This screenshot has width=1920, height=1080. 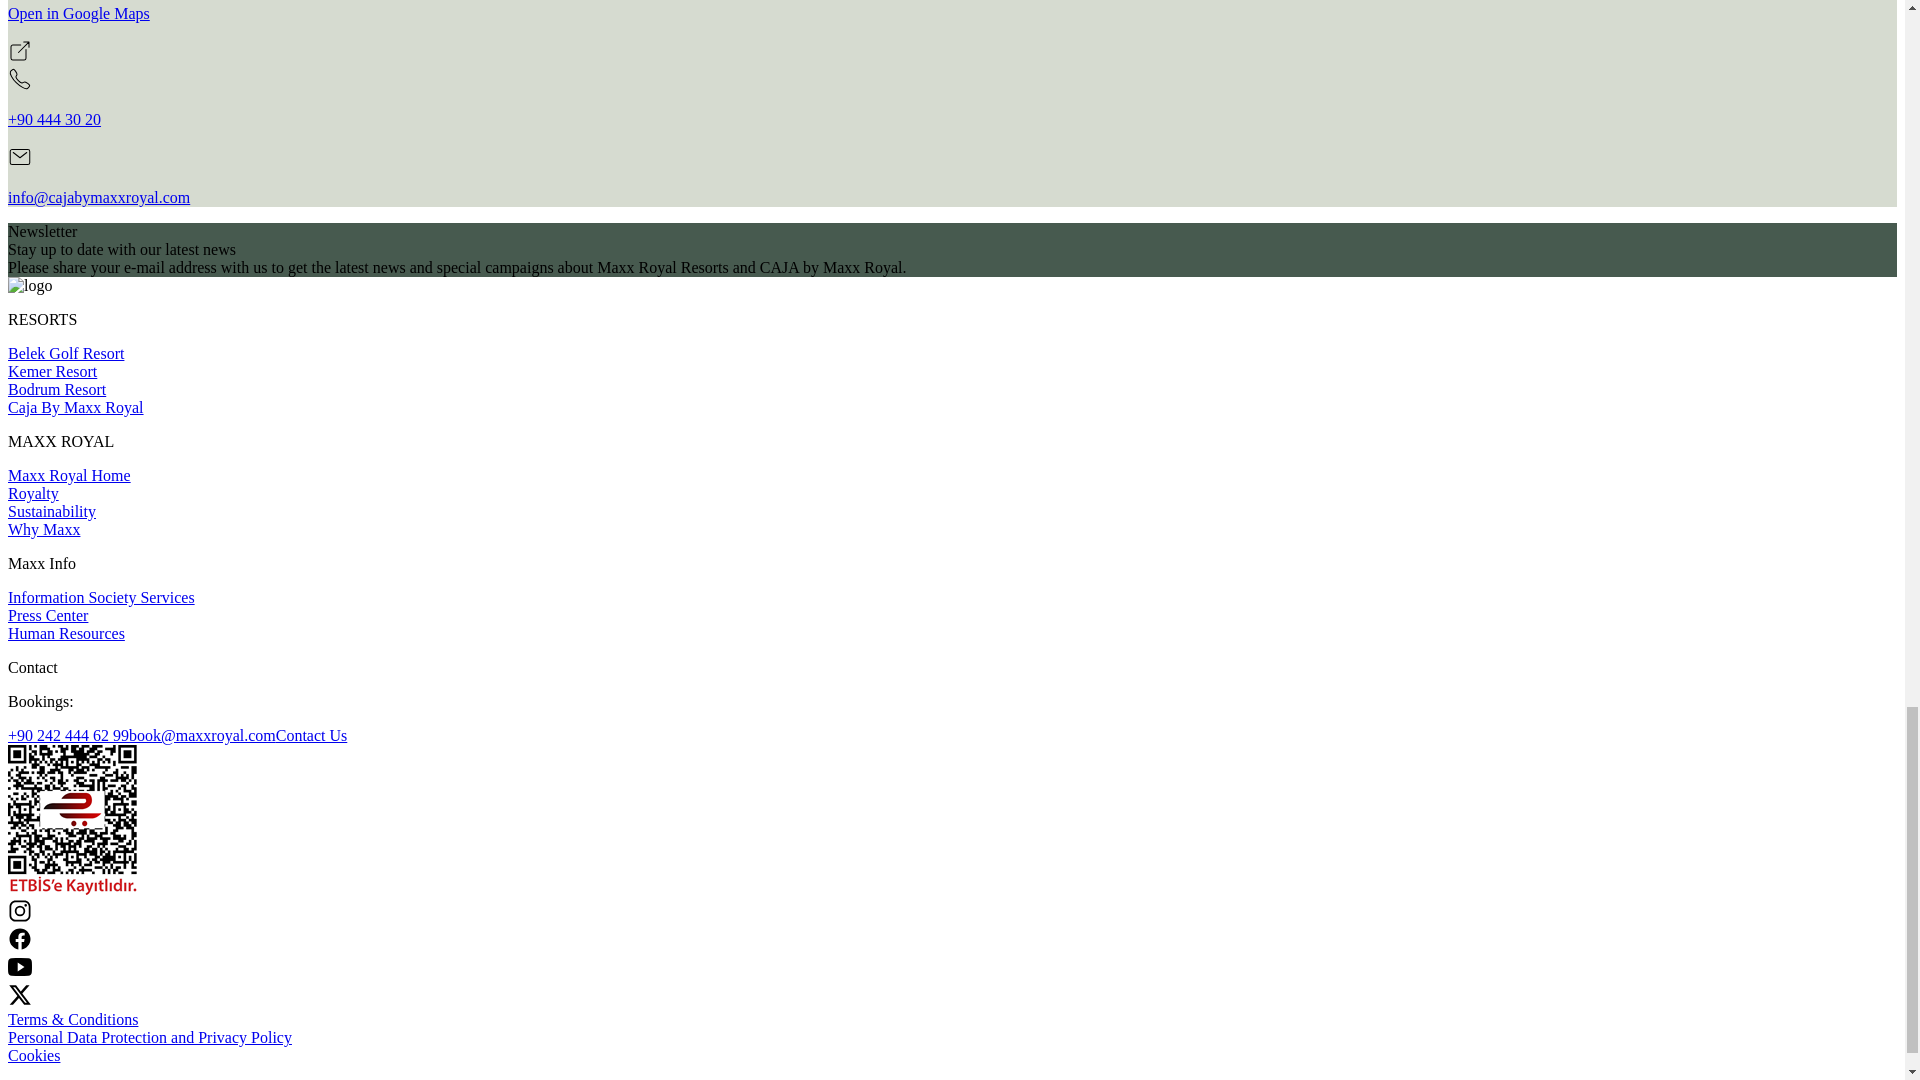 I want to click on ETBIS QR code, so click(x=72, y=889).